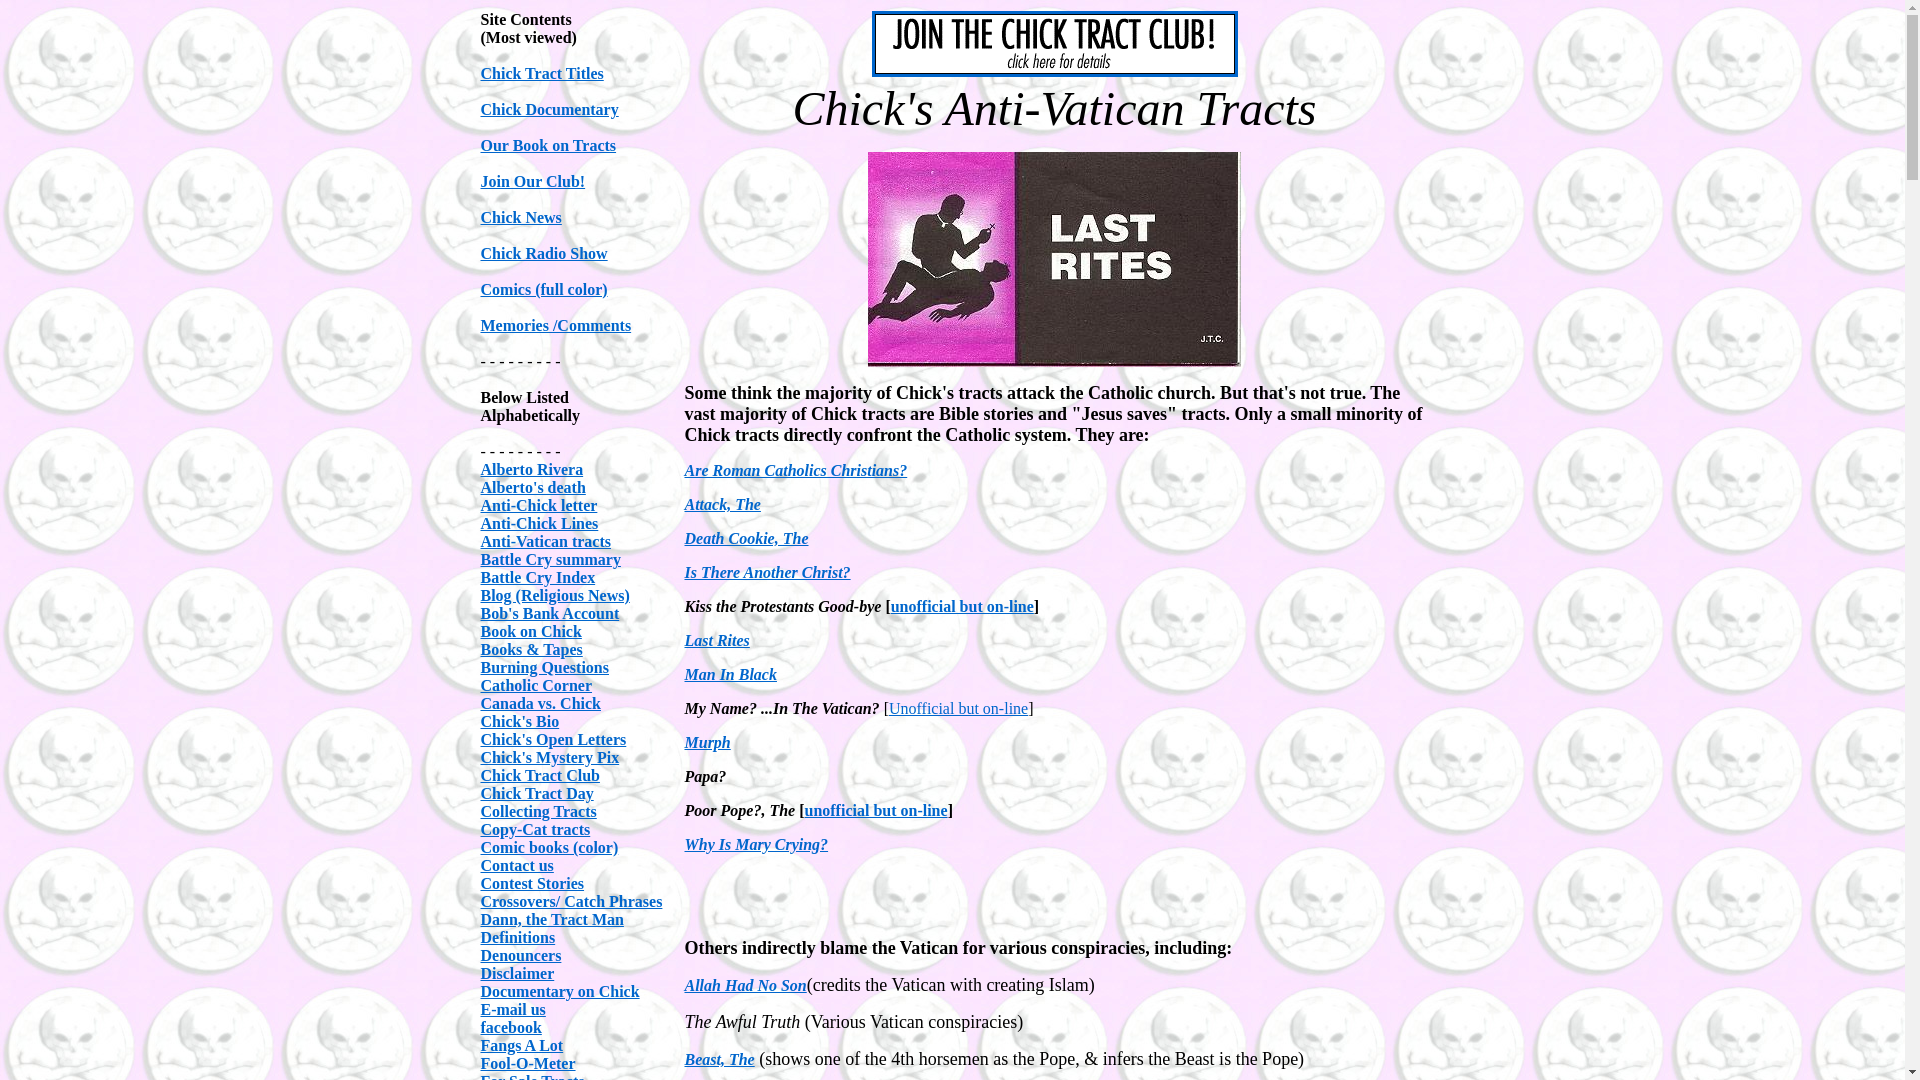 This screenshot has width=1920, height=1080. What do you see at coordinates (520, 217) in the screenshot?
I see `Chick News` at bounding box center [520, 217].